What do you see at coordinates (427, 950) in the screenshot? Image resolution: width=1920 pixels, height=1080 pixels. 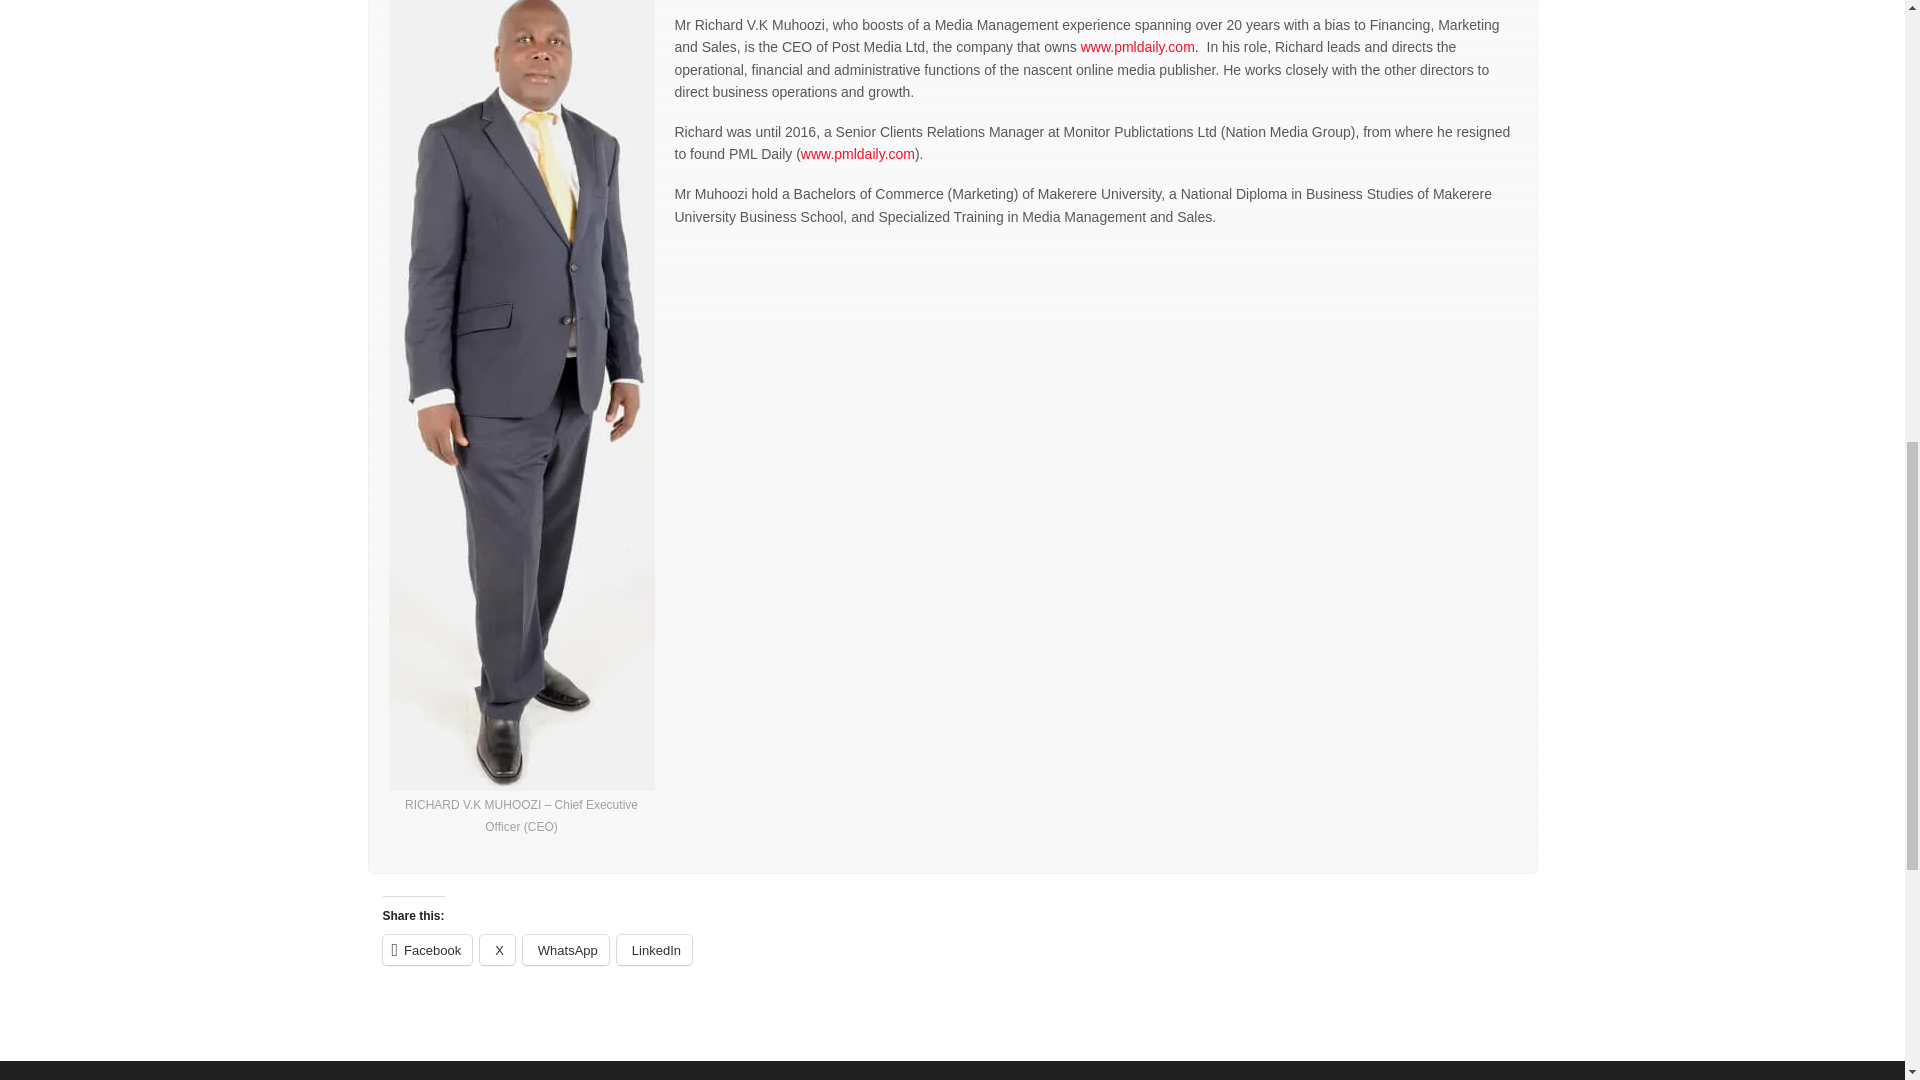 I see `Click to share on Facebook` at bounding box center [427, 950].